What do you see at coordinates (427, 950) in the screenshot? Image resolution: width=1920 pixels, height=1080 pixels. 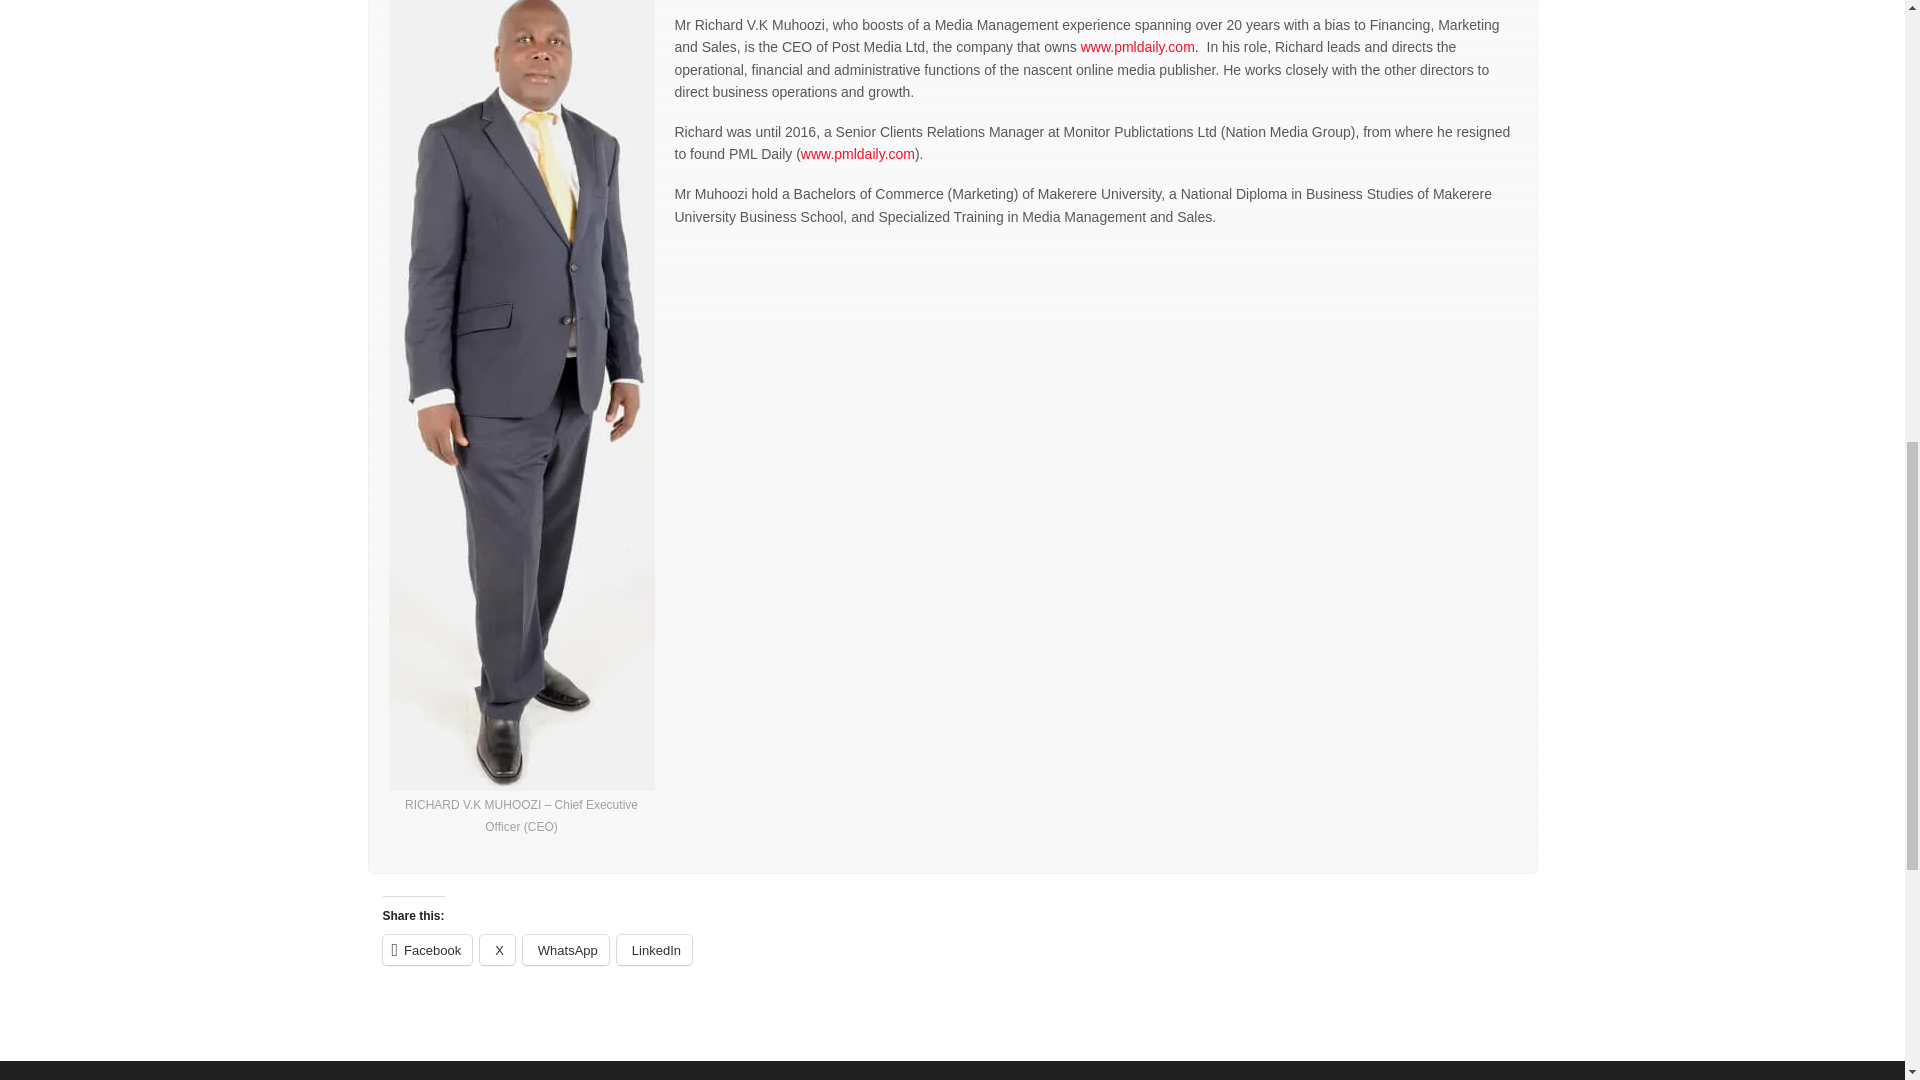 I see `Click to share on Facebook` at bounding box center [427, 950].